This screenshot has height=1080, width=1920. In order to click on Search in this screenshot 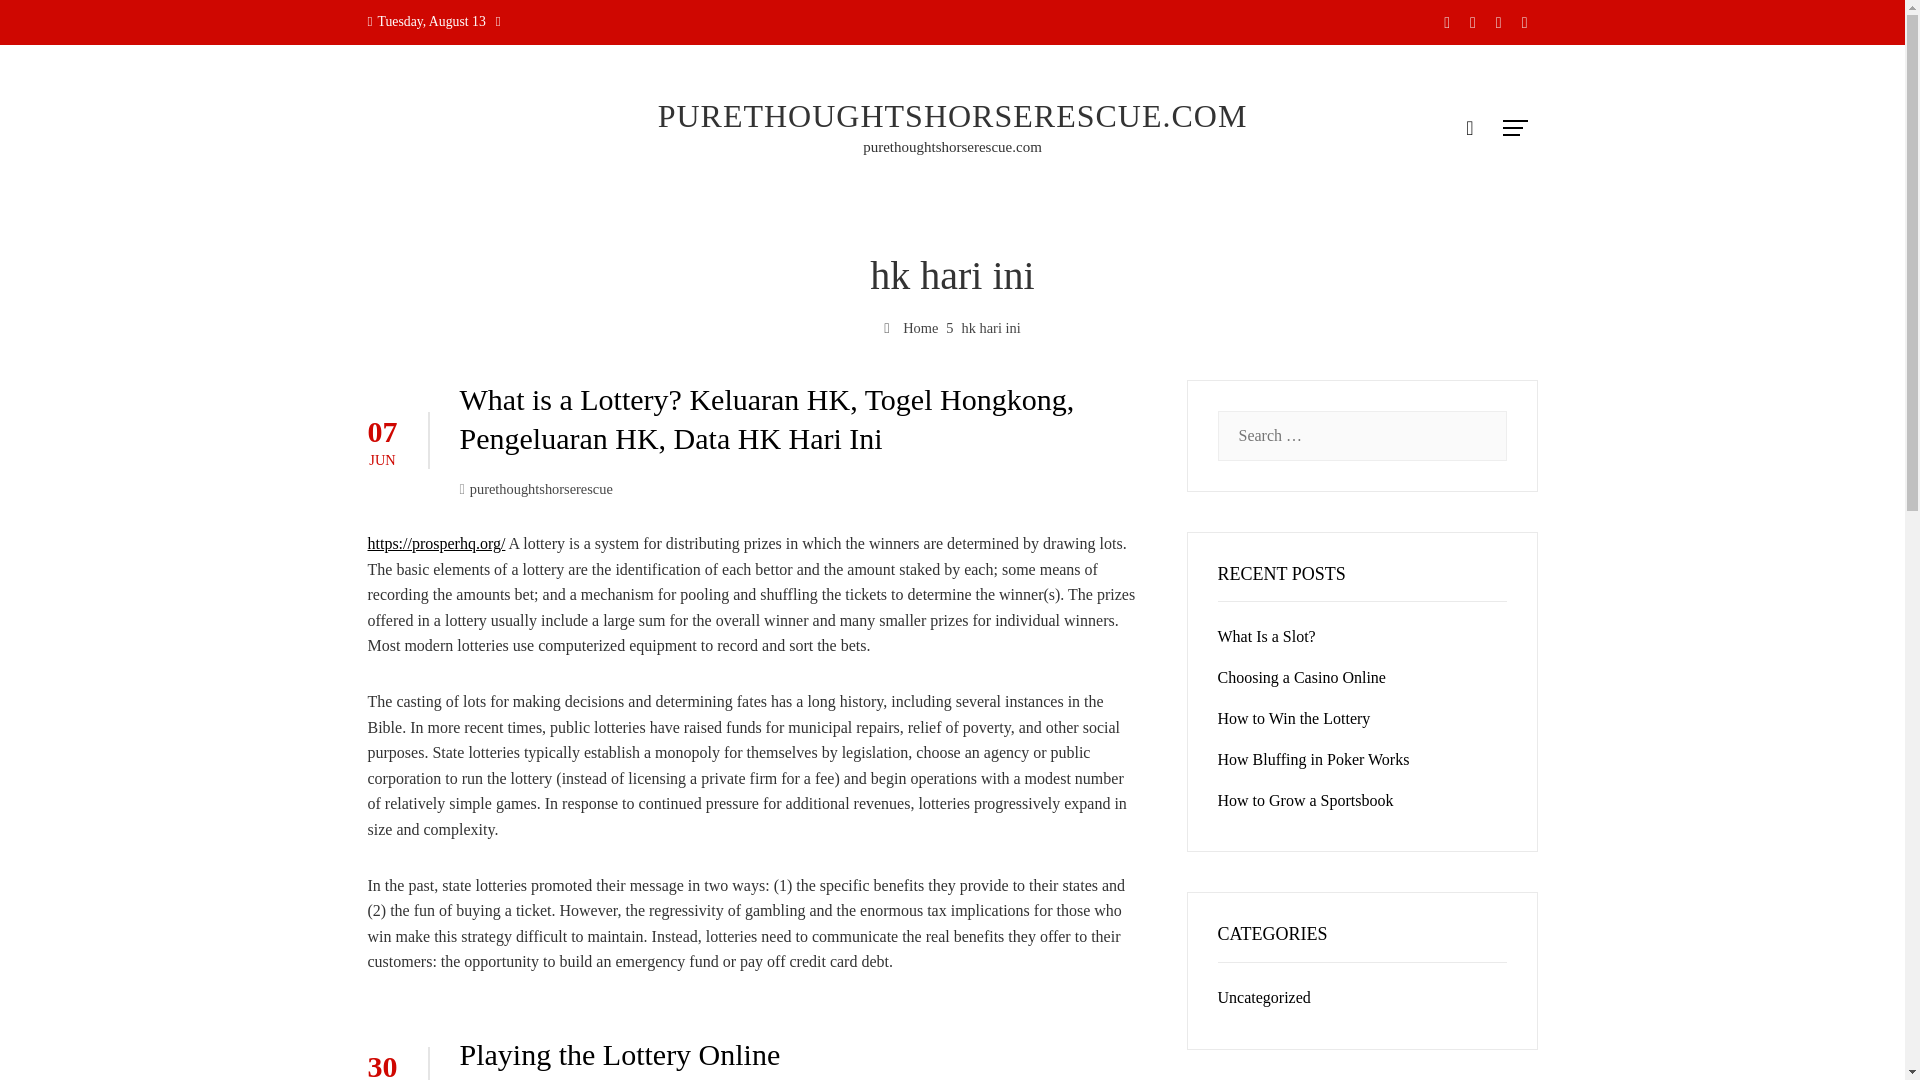, I will do `click(47, 24)`.